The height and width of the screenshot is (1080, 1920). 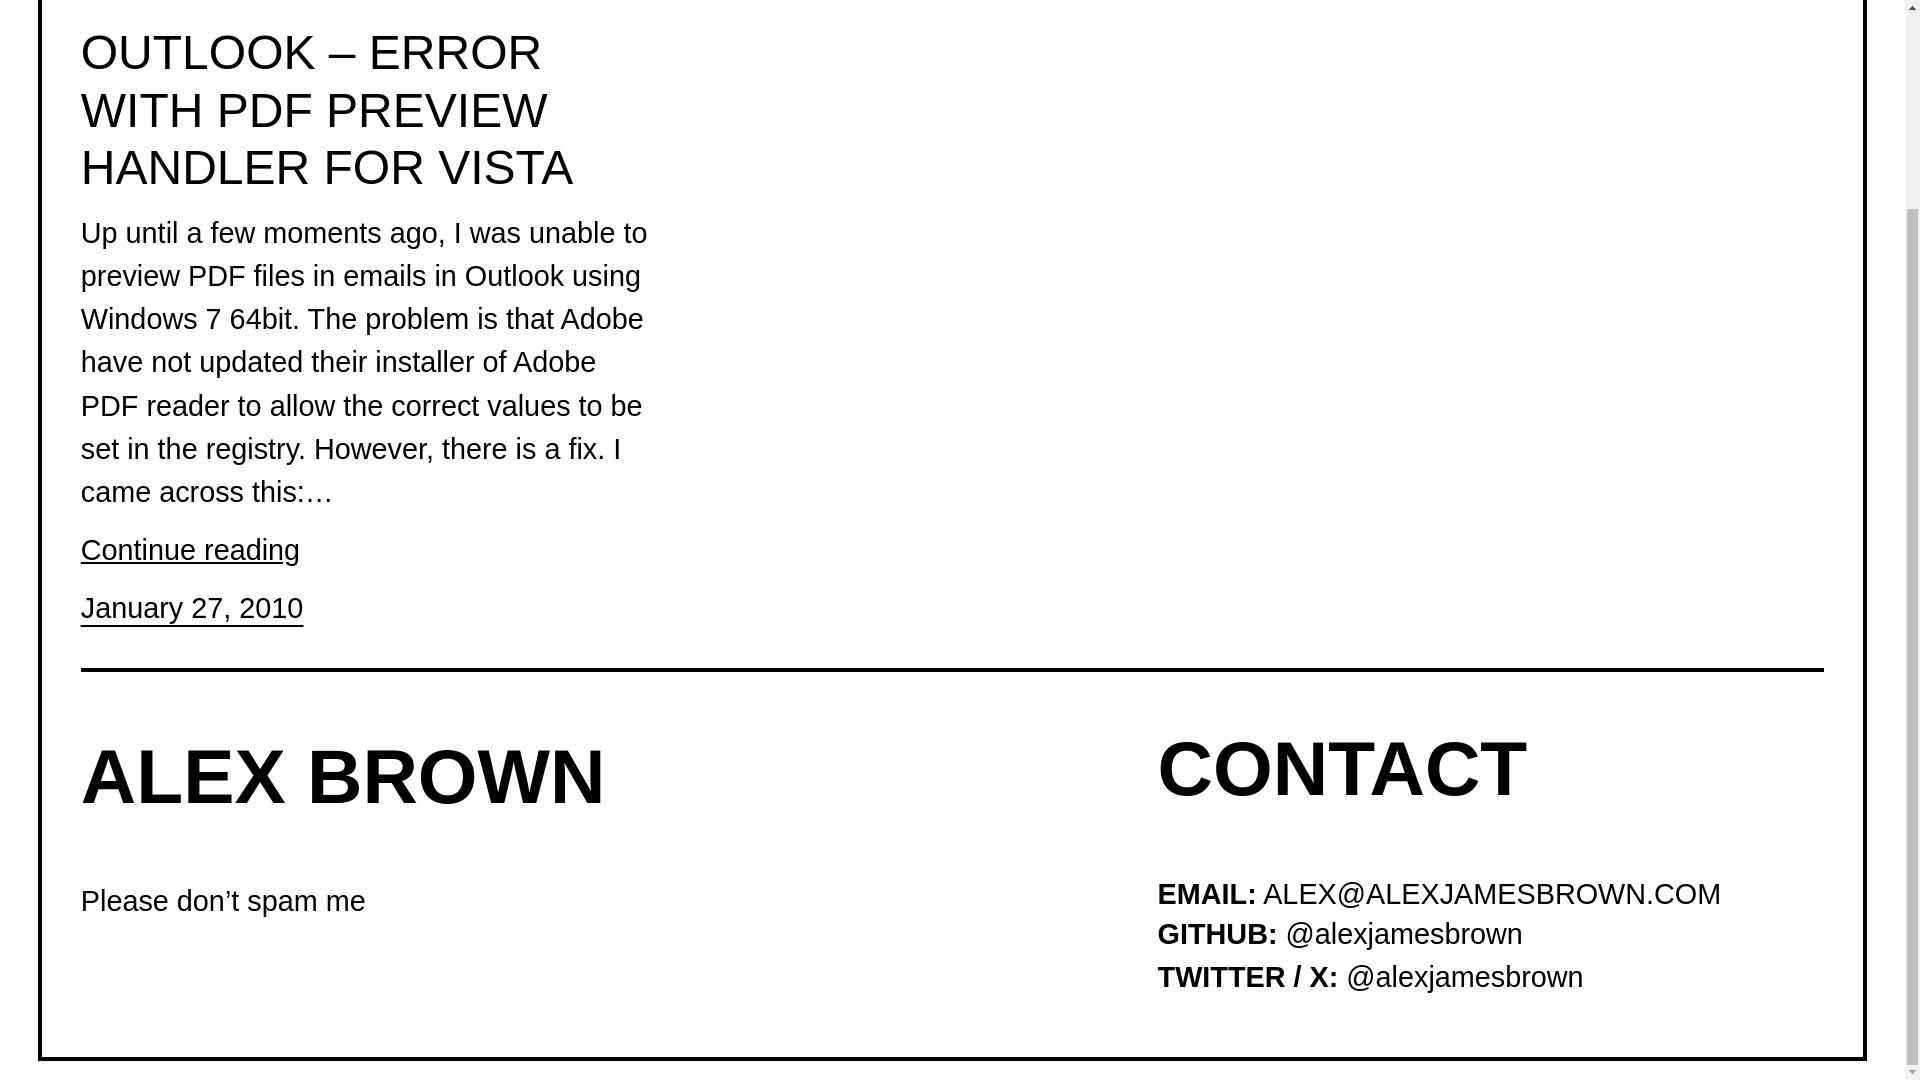 I want to click on ALEX BROWN, so click(x=343, y=776).